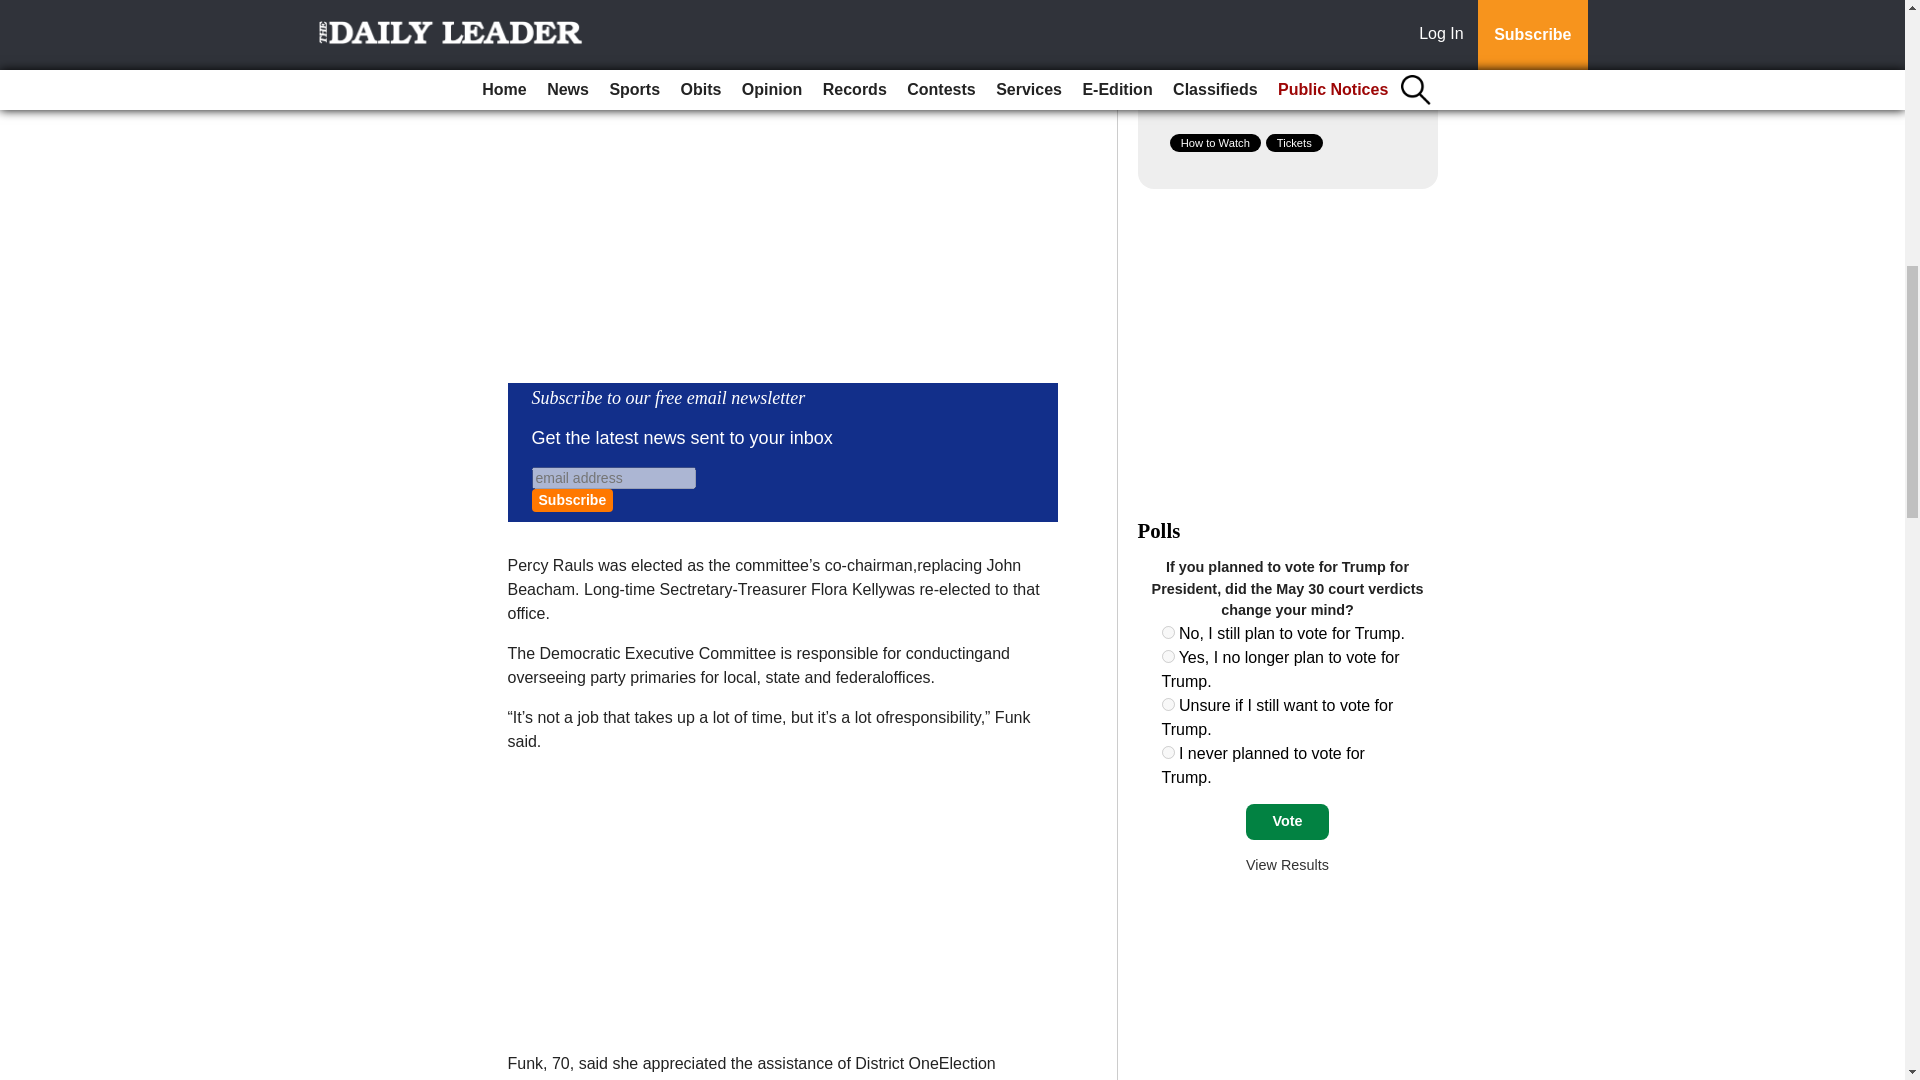  What do you see at coordinates (1294, 142) in the screenshot?
I see `Tickets` at bounding box center [1294, 142].